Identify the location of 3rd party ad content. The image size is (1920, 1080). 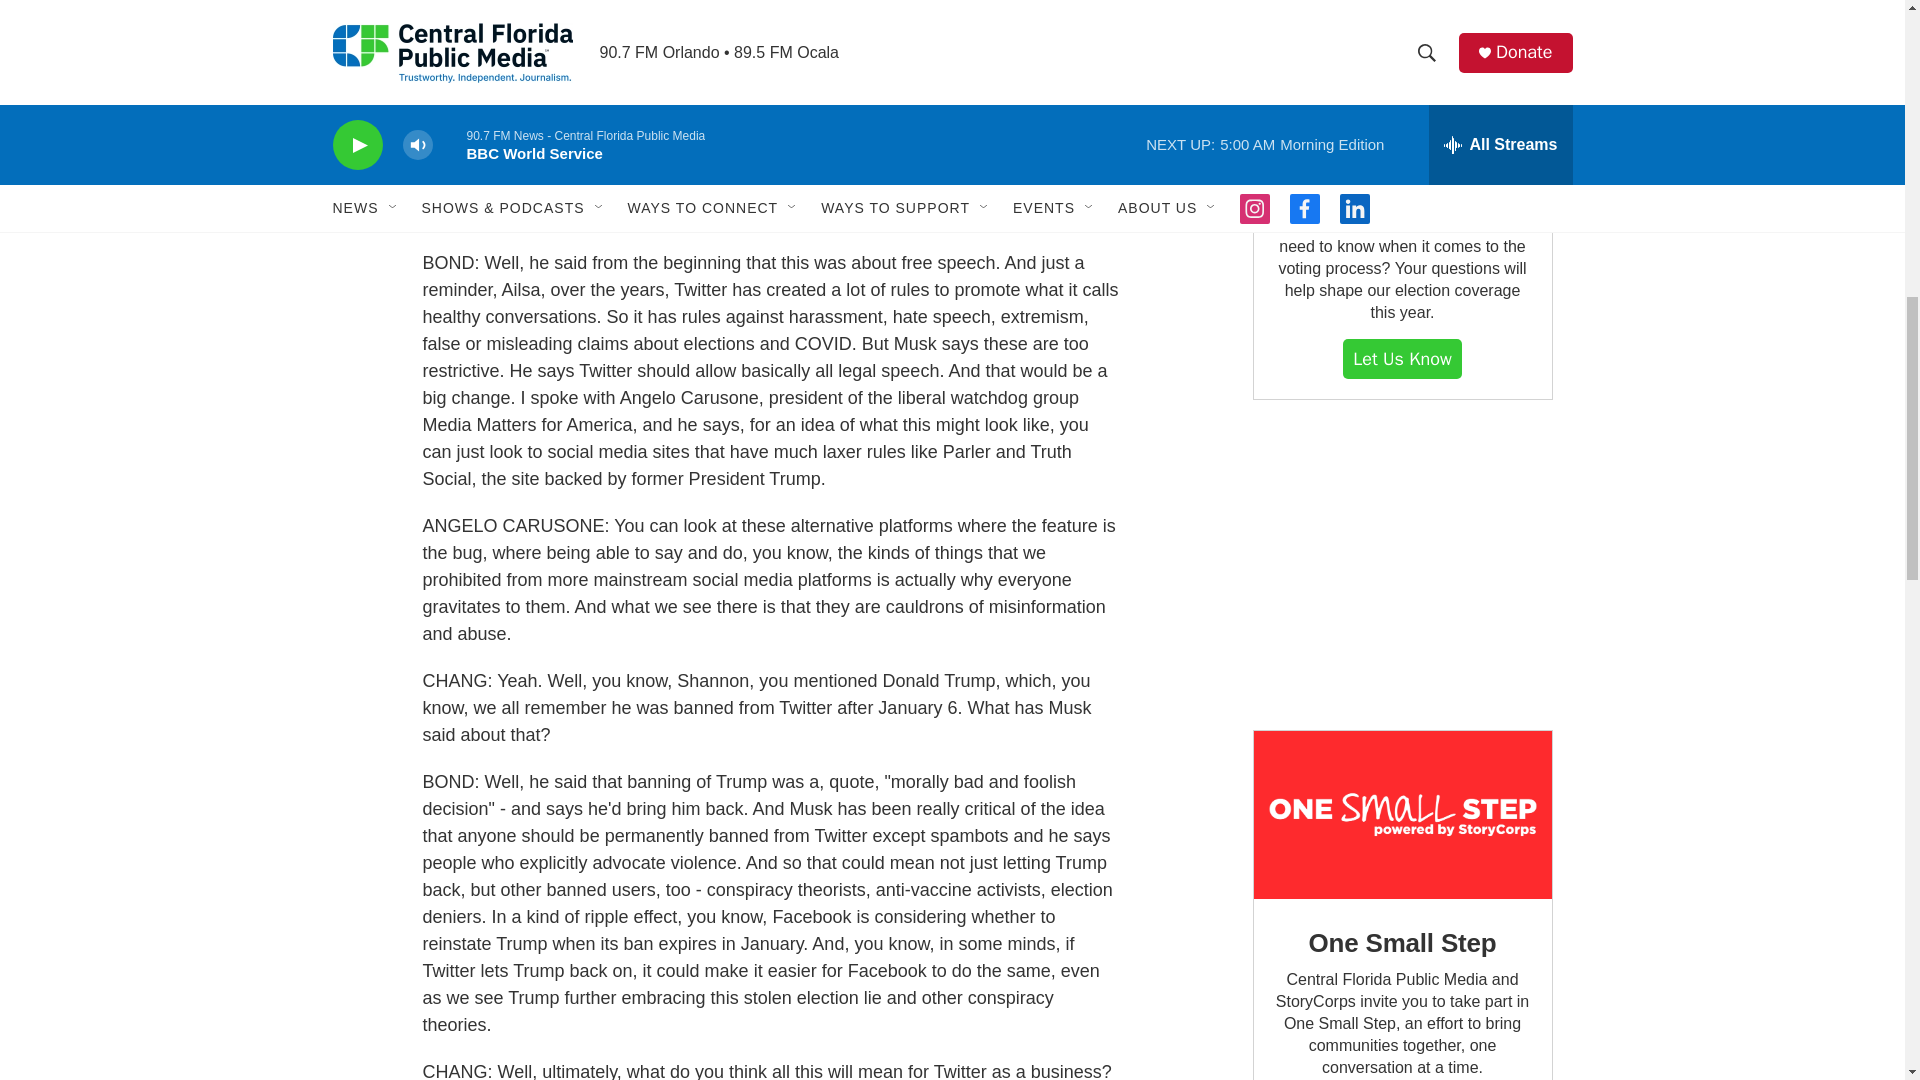
(1401, 564).